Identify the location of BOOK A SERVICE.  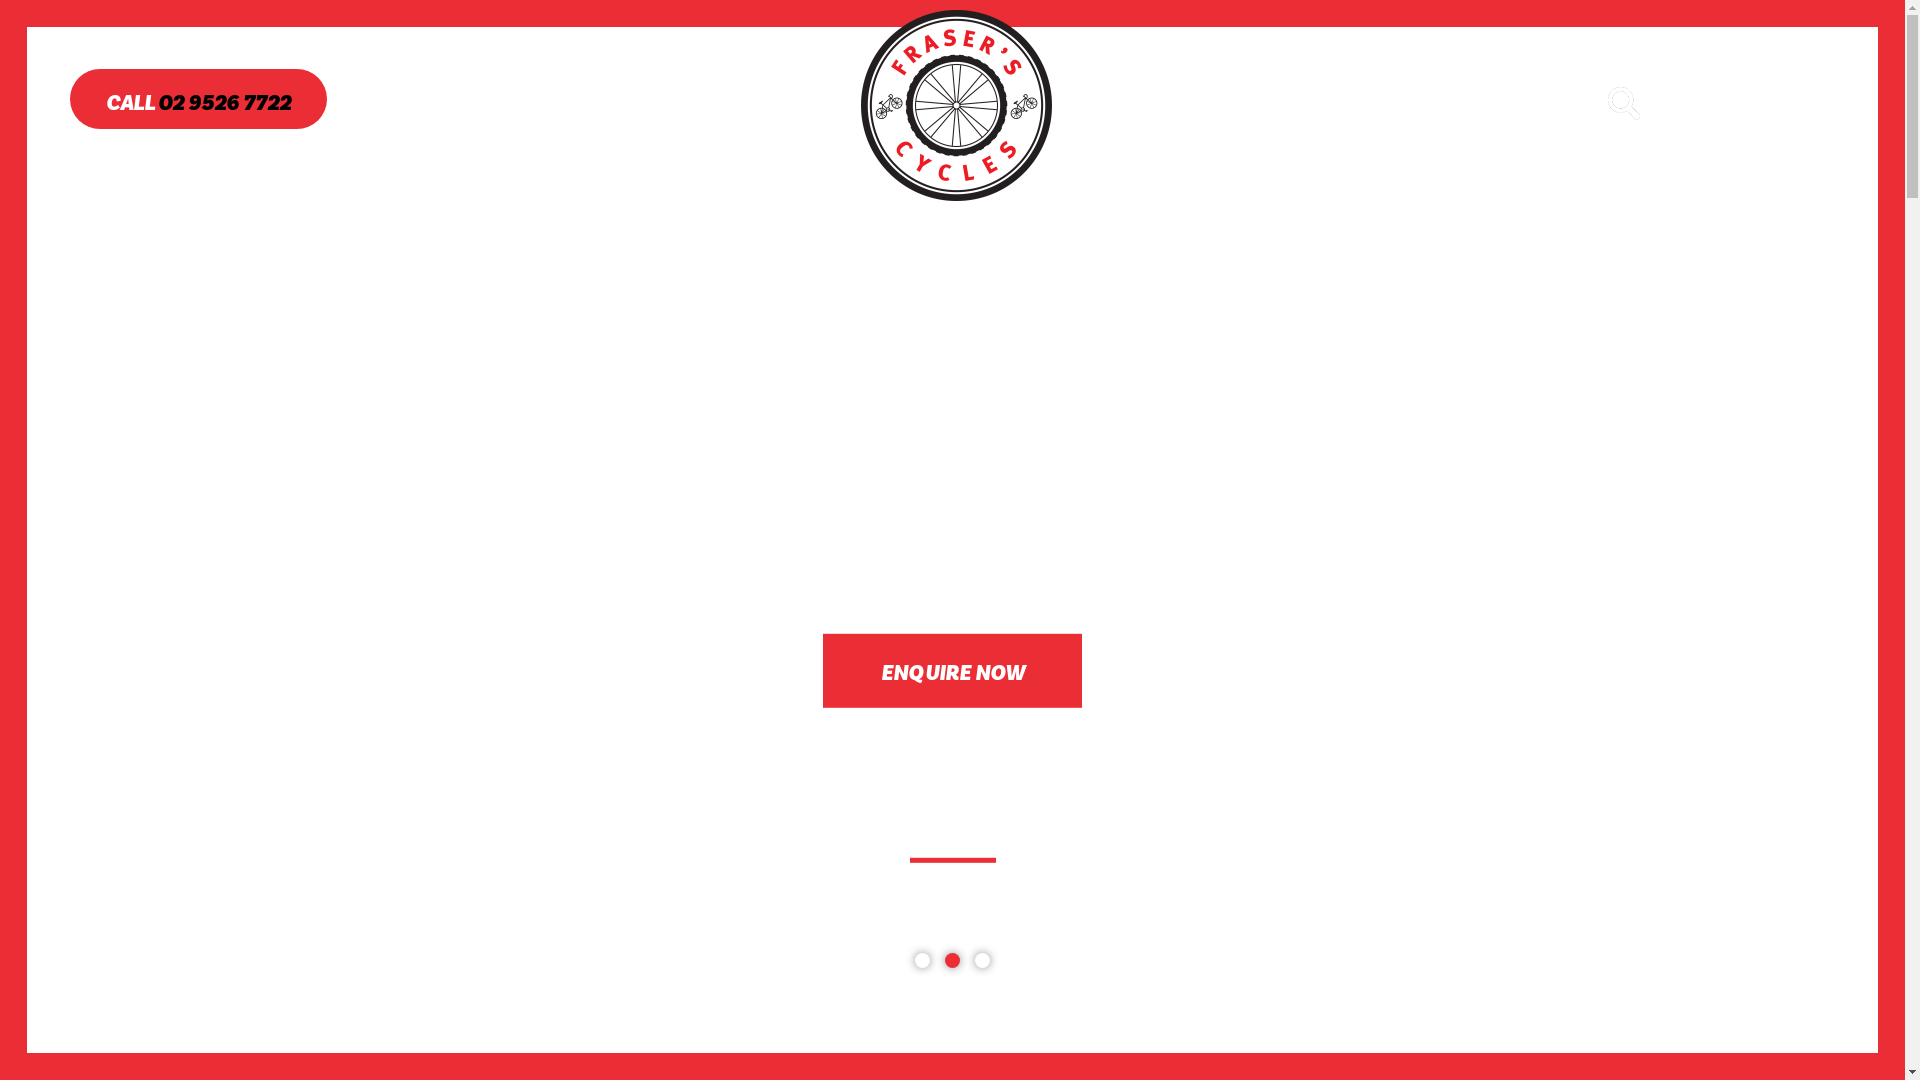
(1318, 105).